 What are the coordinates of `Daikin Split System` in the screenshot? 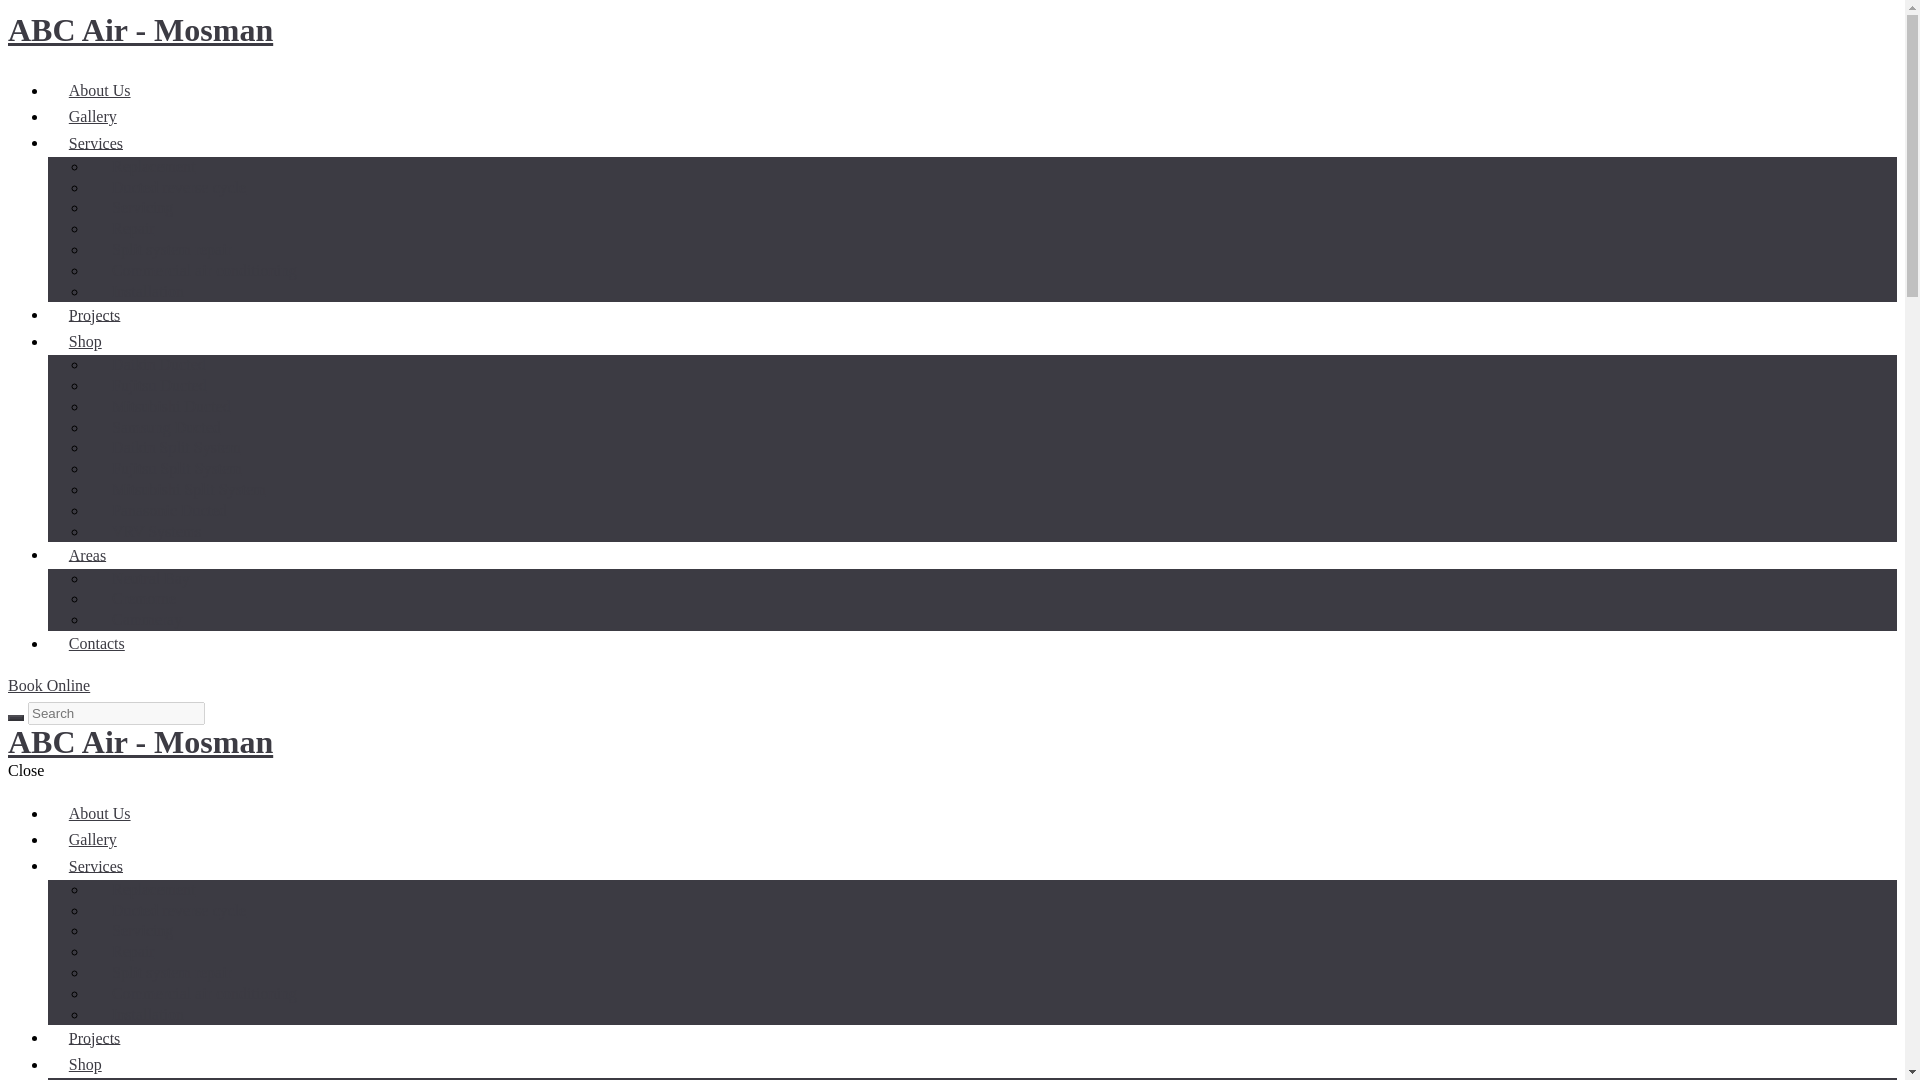 It's located at (176, 447).